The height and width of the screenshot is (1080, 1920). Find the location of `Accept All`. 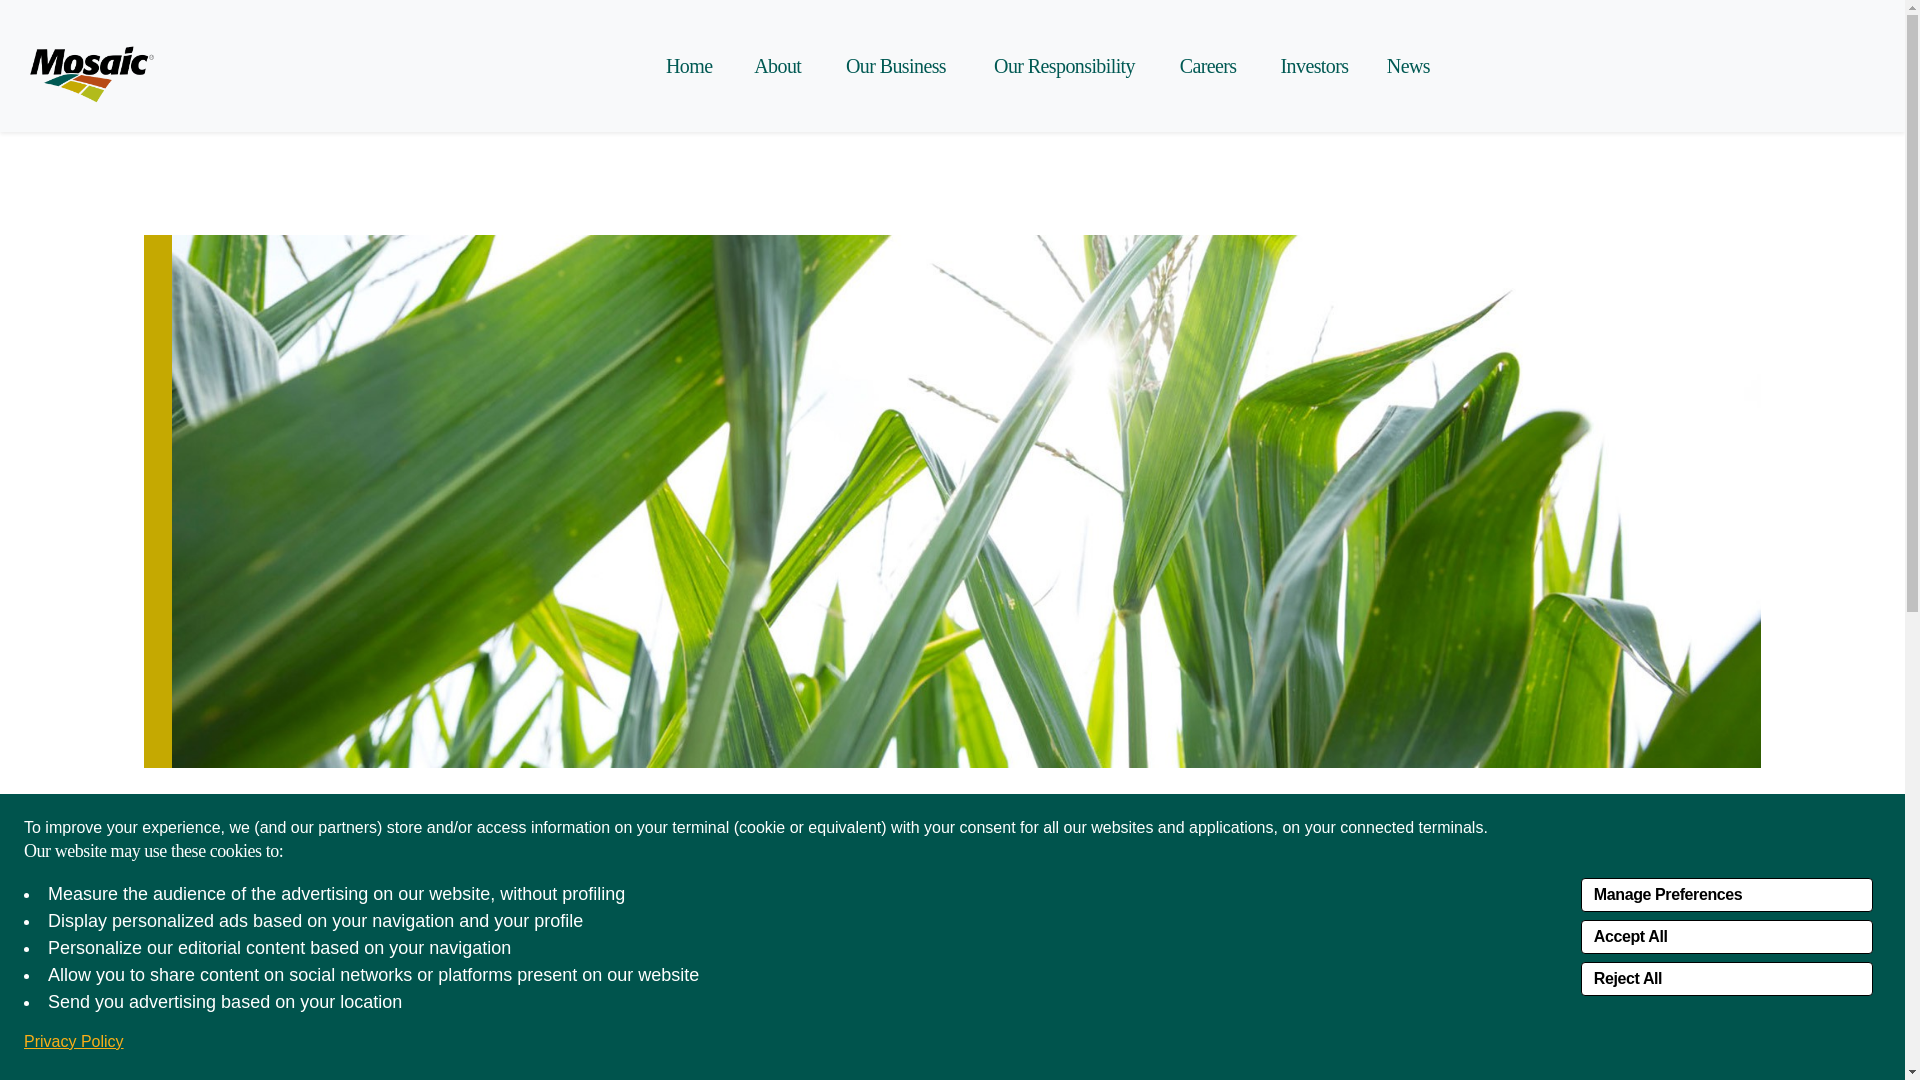

Accept All is located at coordinates (1726, 936).